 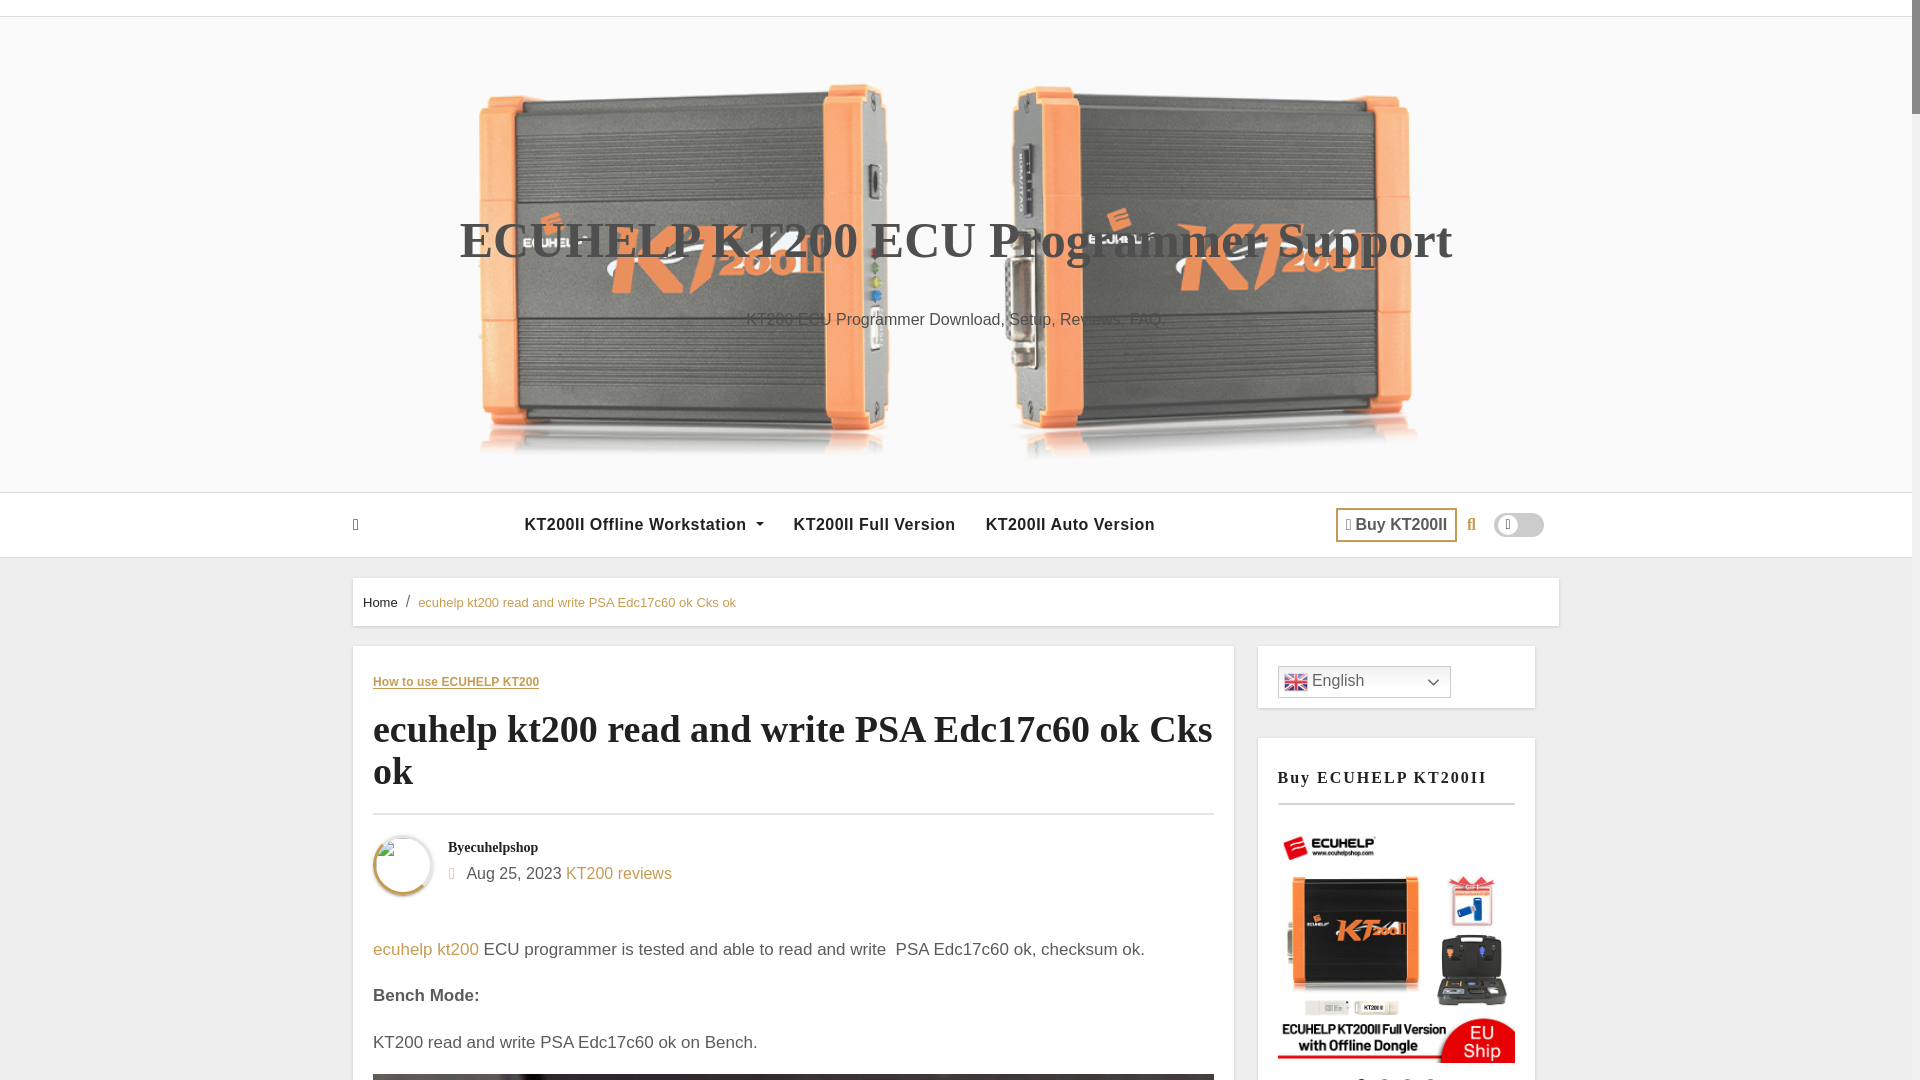 What do you see at coordinates (1070, 524) in the screenshot?
I see `KT200II Auto Version` at bounding box center [1070, 524].